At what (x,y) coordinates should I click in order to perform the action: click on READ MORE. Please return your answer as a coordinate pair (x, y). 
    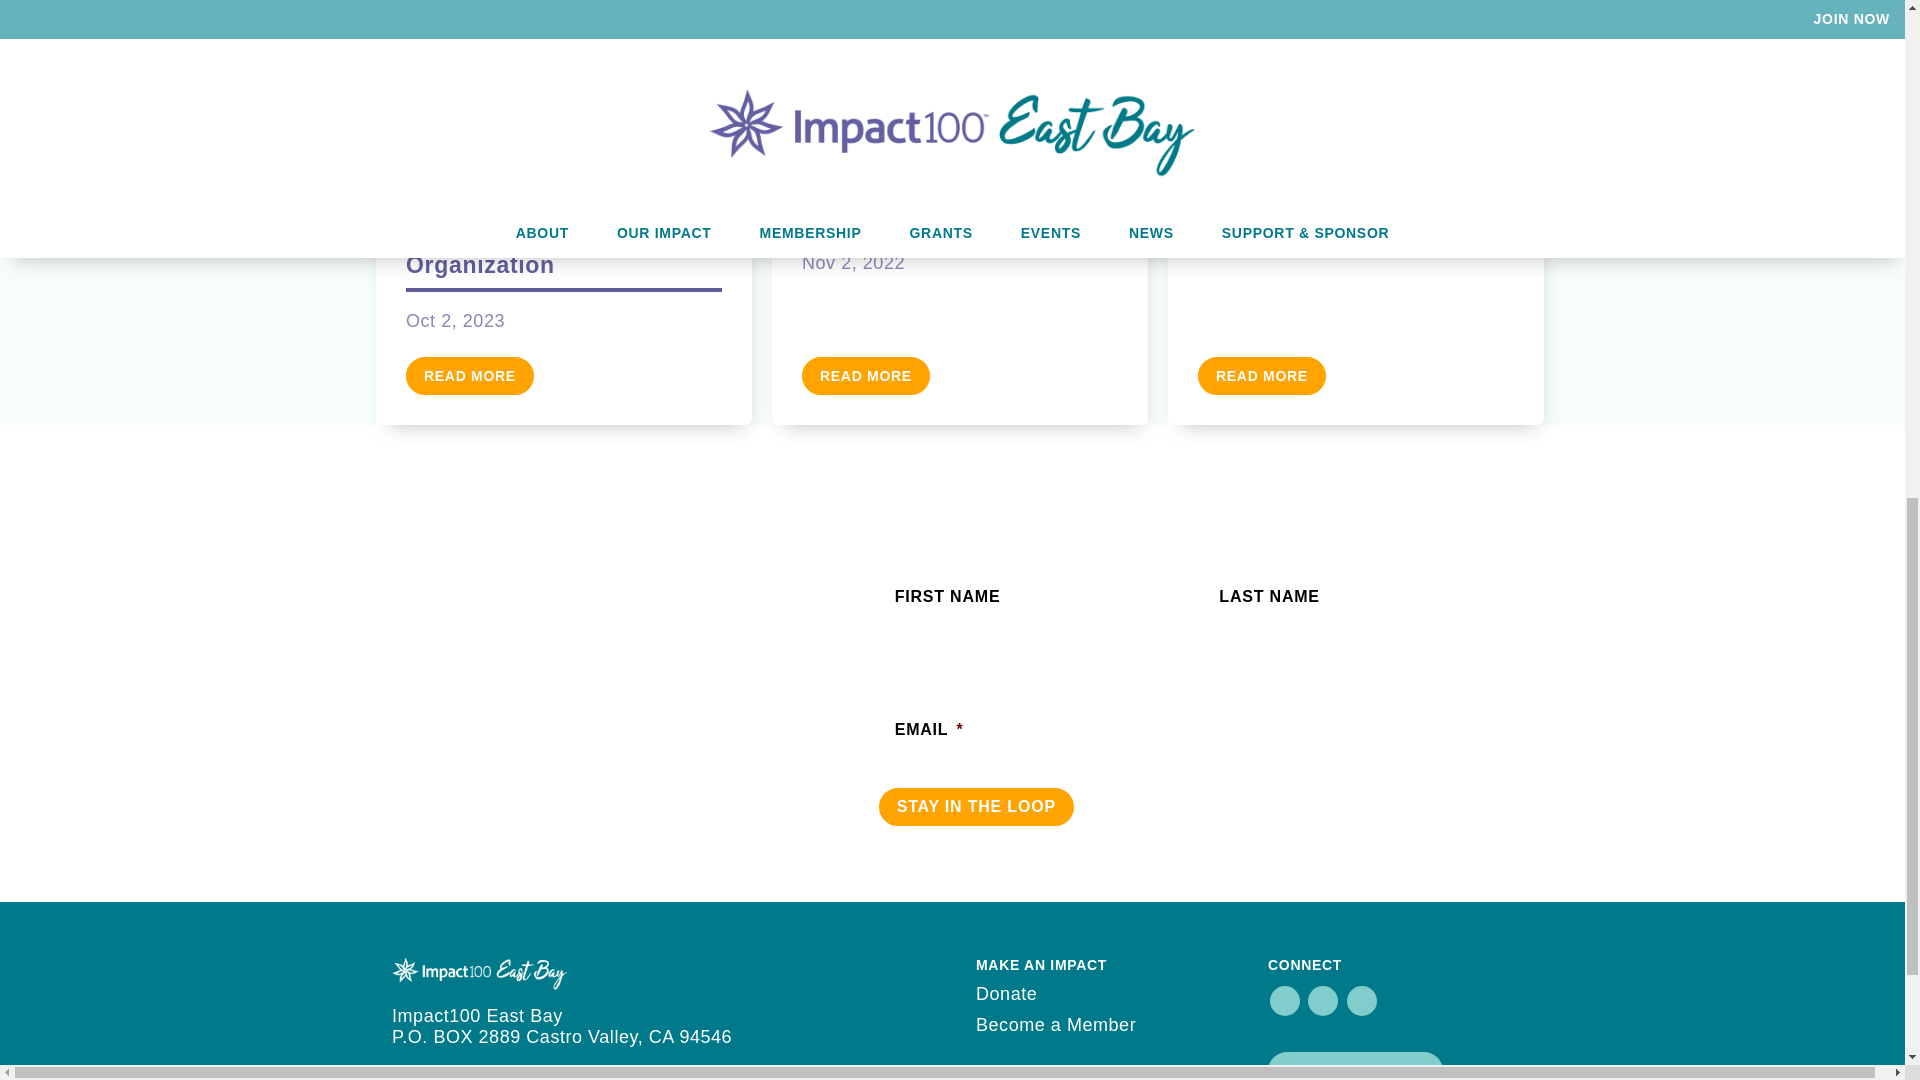
    Looking at the image, I should click on (1262, 376).